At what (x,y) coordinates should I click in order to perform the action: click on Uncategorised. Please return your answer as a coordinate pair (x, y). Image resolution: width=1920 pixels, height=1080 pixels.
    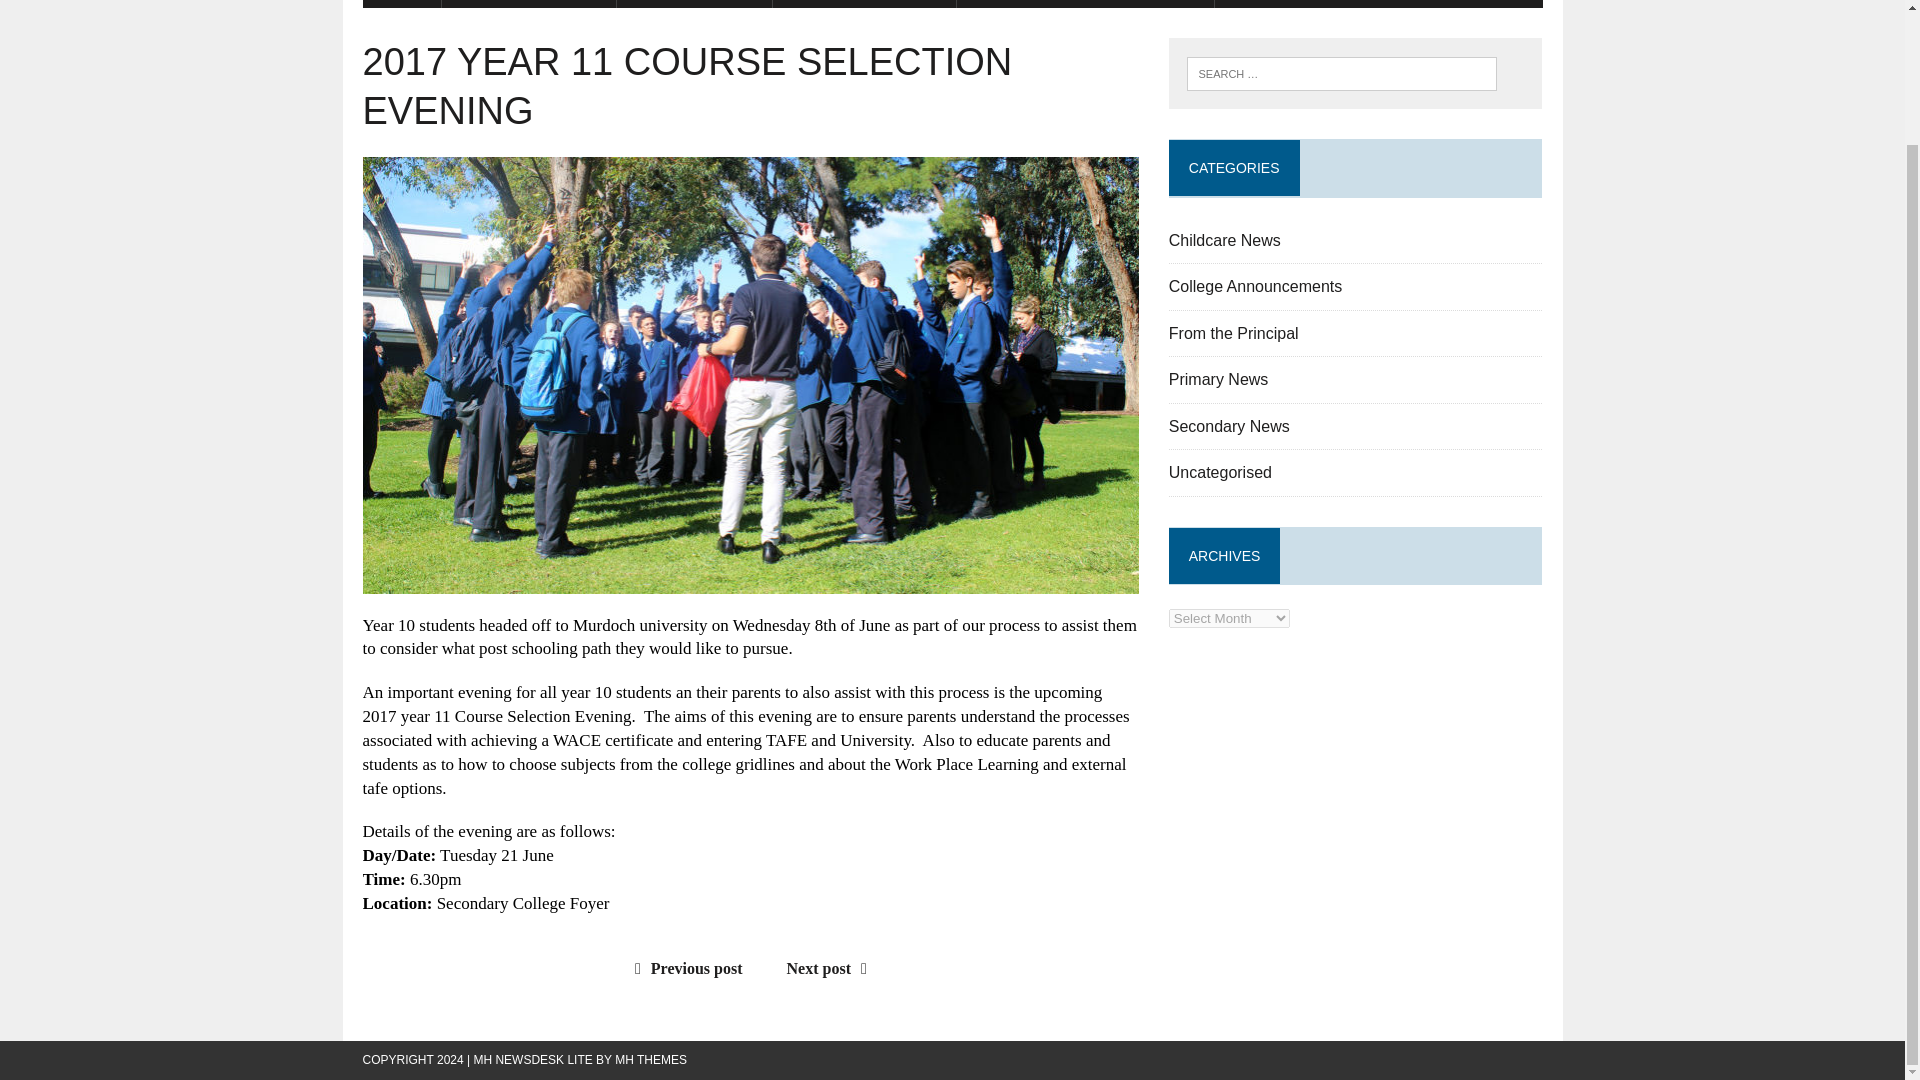
    Looking at the image, I should click on (1220, 472).